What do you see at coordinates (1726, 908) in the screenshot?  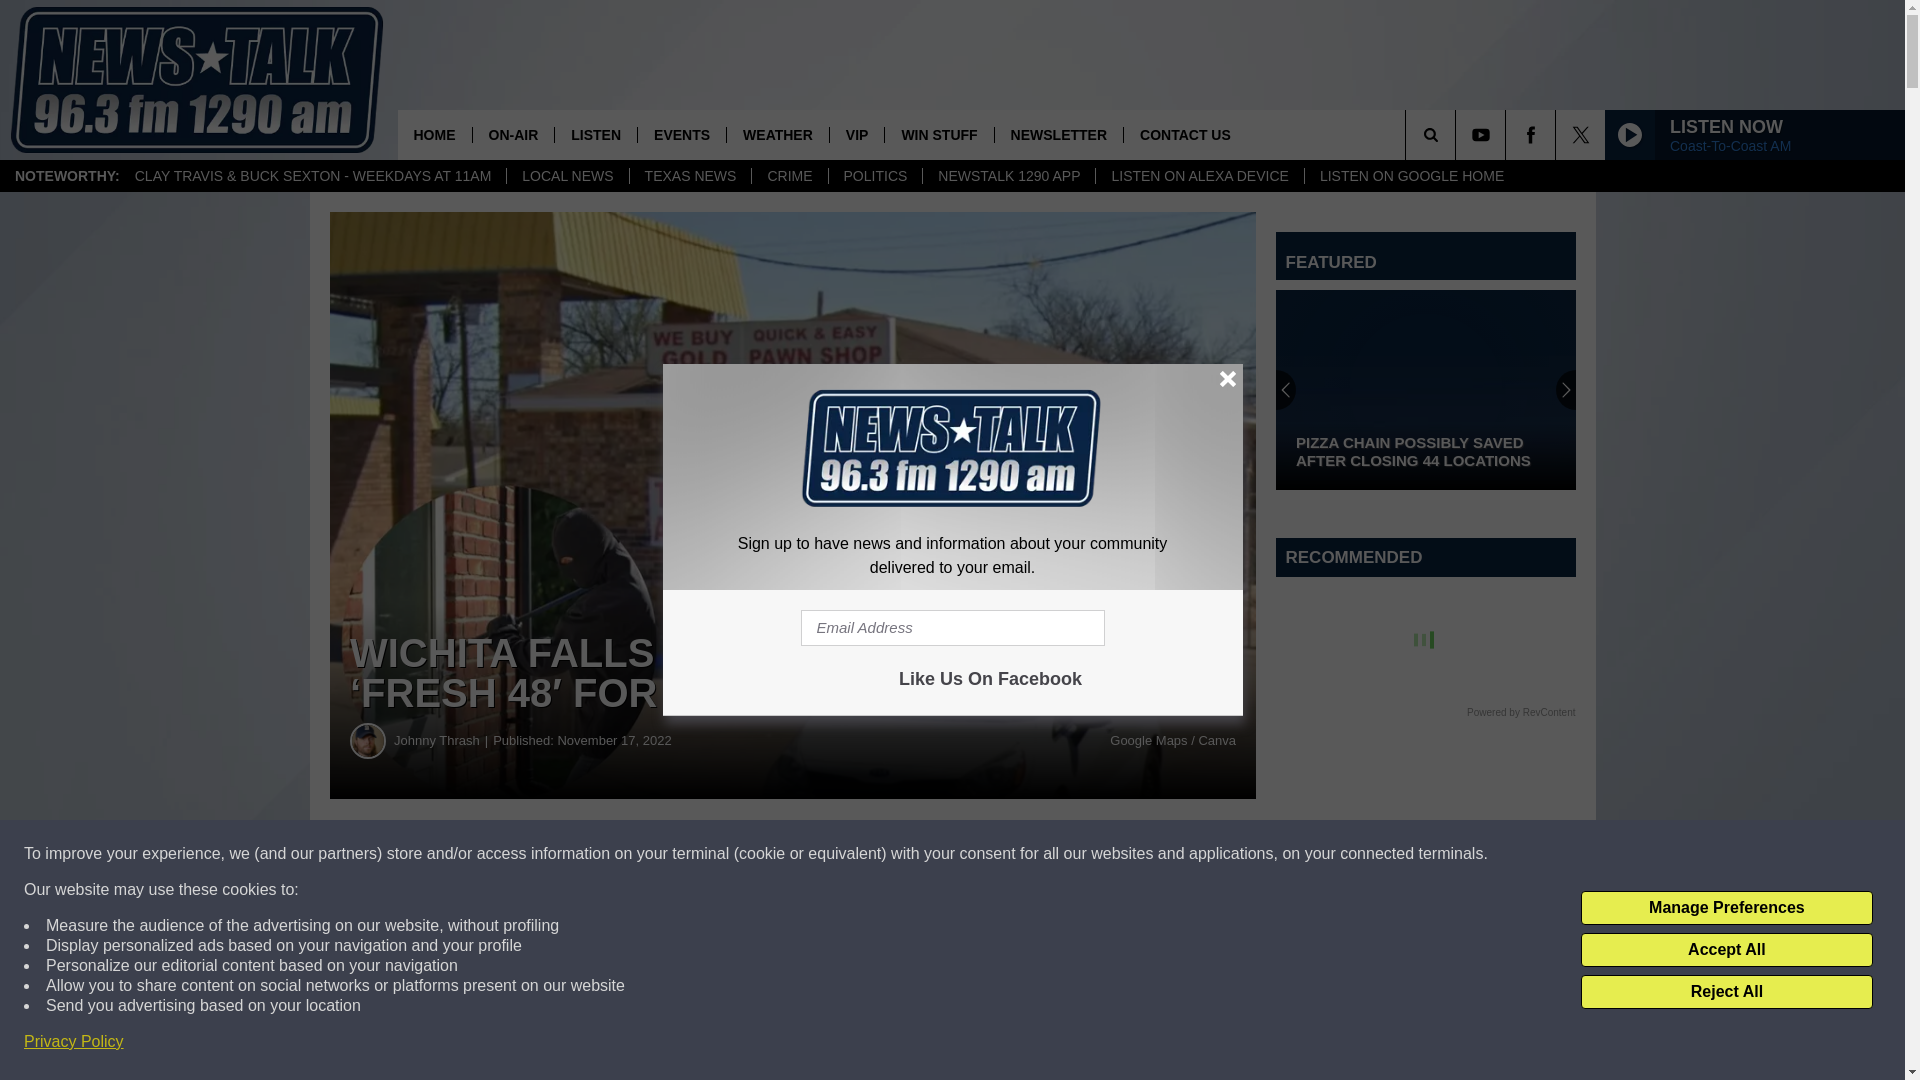 I see `Manage Preferences` at bounding box center [1726, 908].